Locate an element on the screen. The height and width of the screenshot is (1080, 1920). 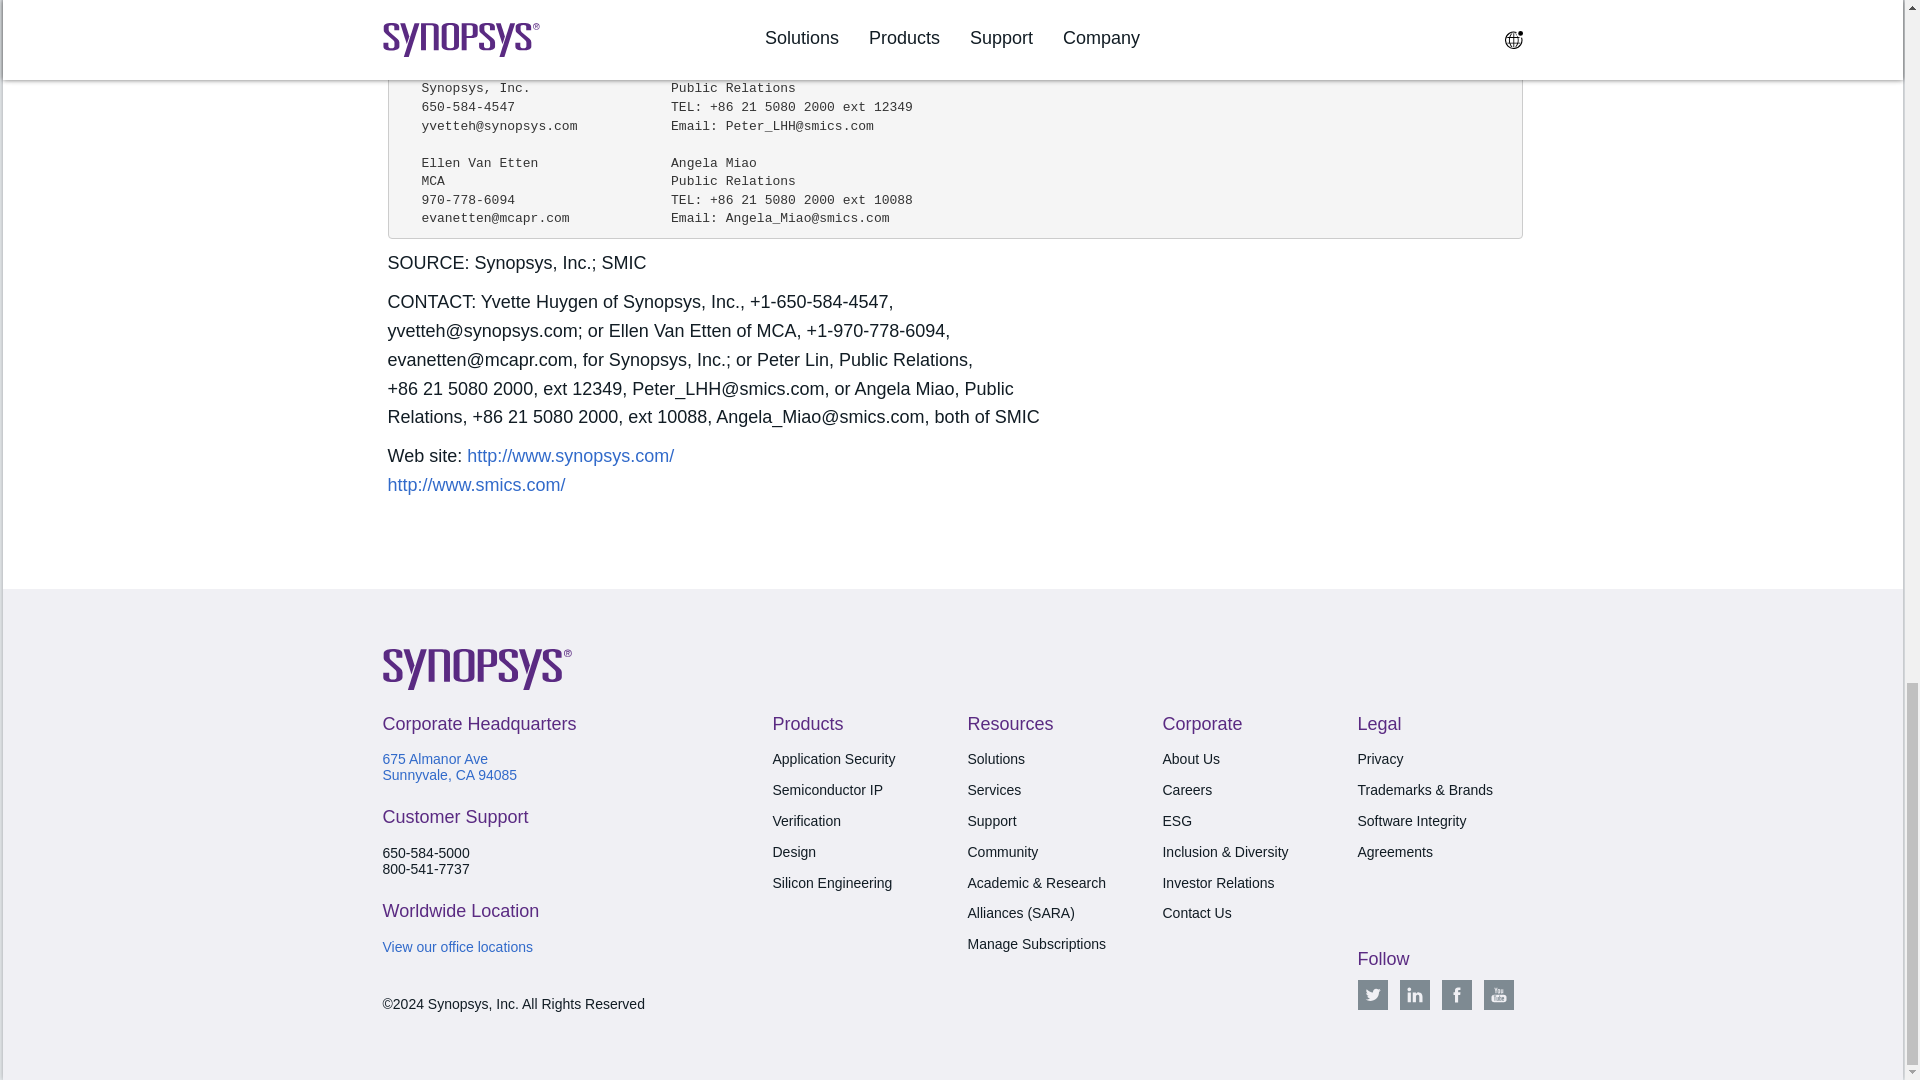
Facebook is located at coordinates (1456, 994).